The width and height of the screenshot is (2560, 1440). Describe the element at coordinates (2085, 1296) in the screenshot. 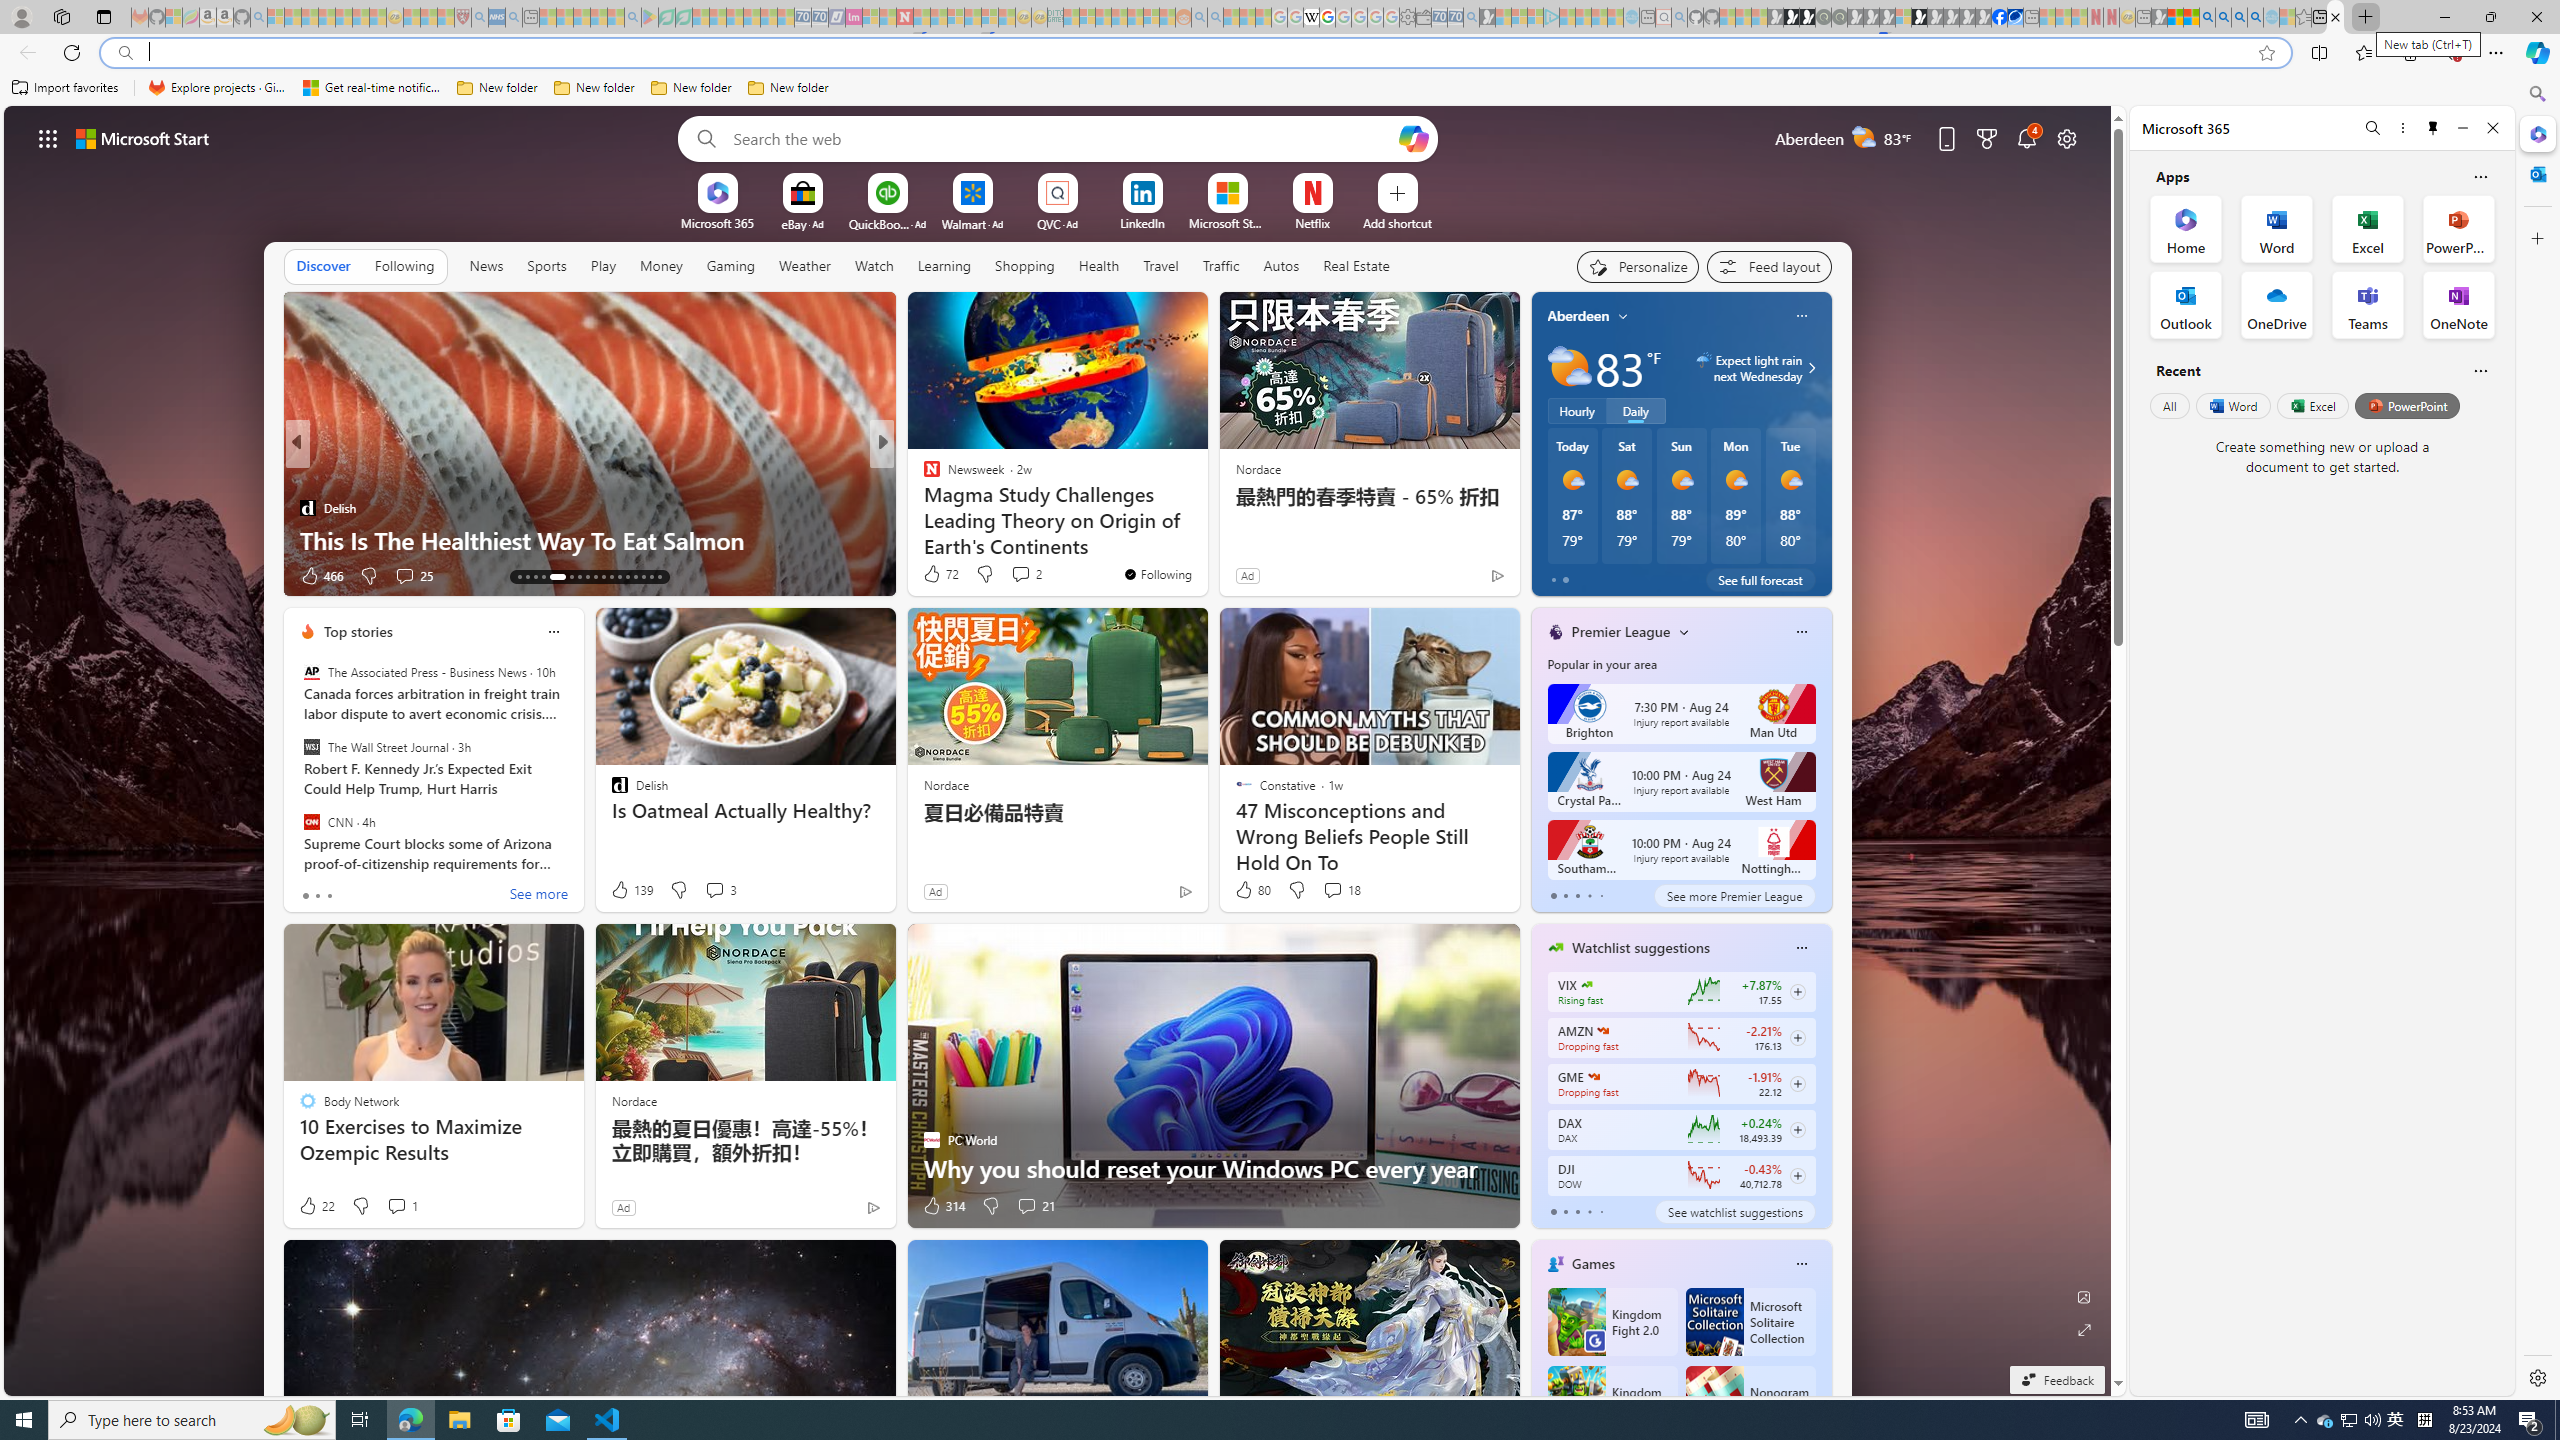

I see `Edit Background` at that location.